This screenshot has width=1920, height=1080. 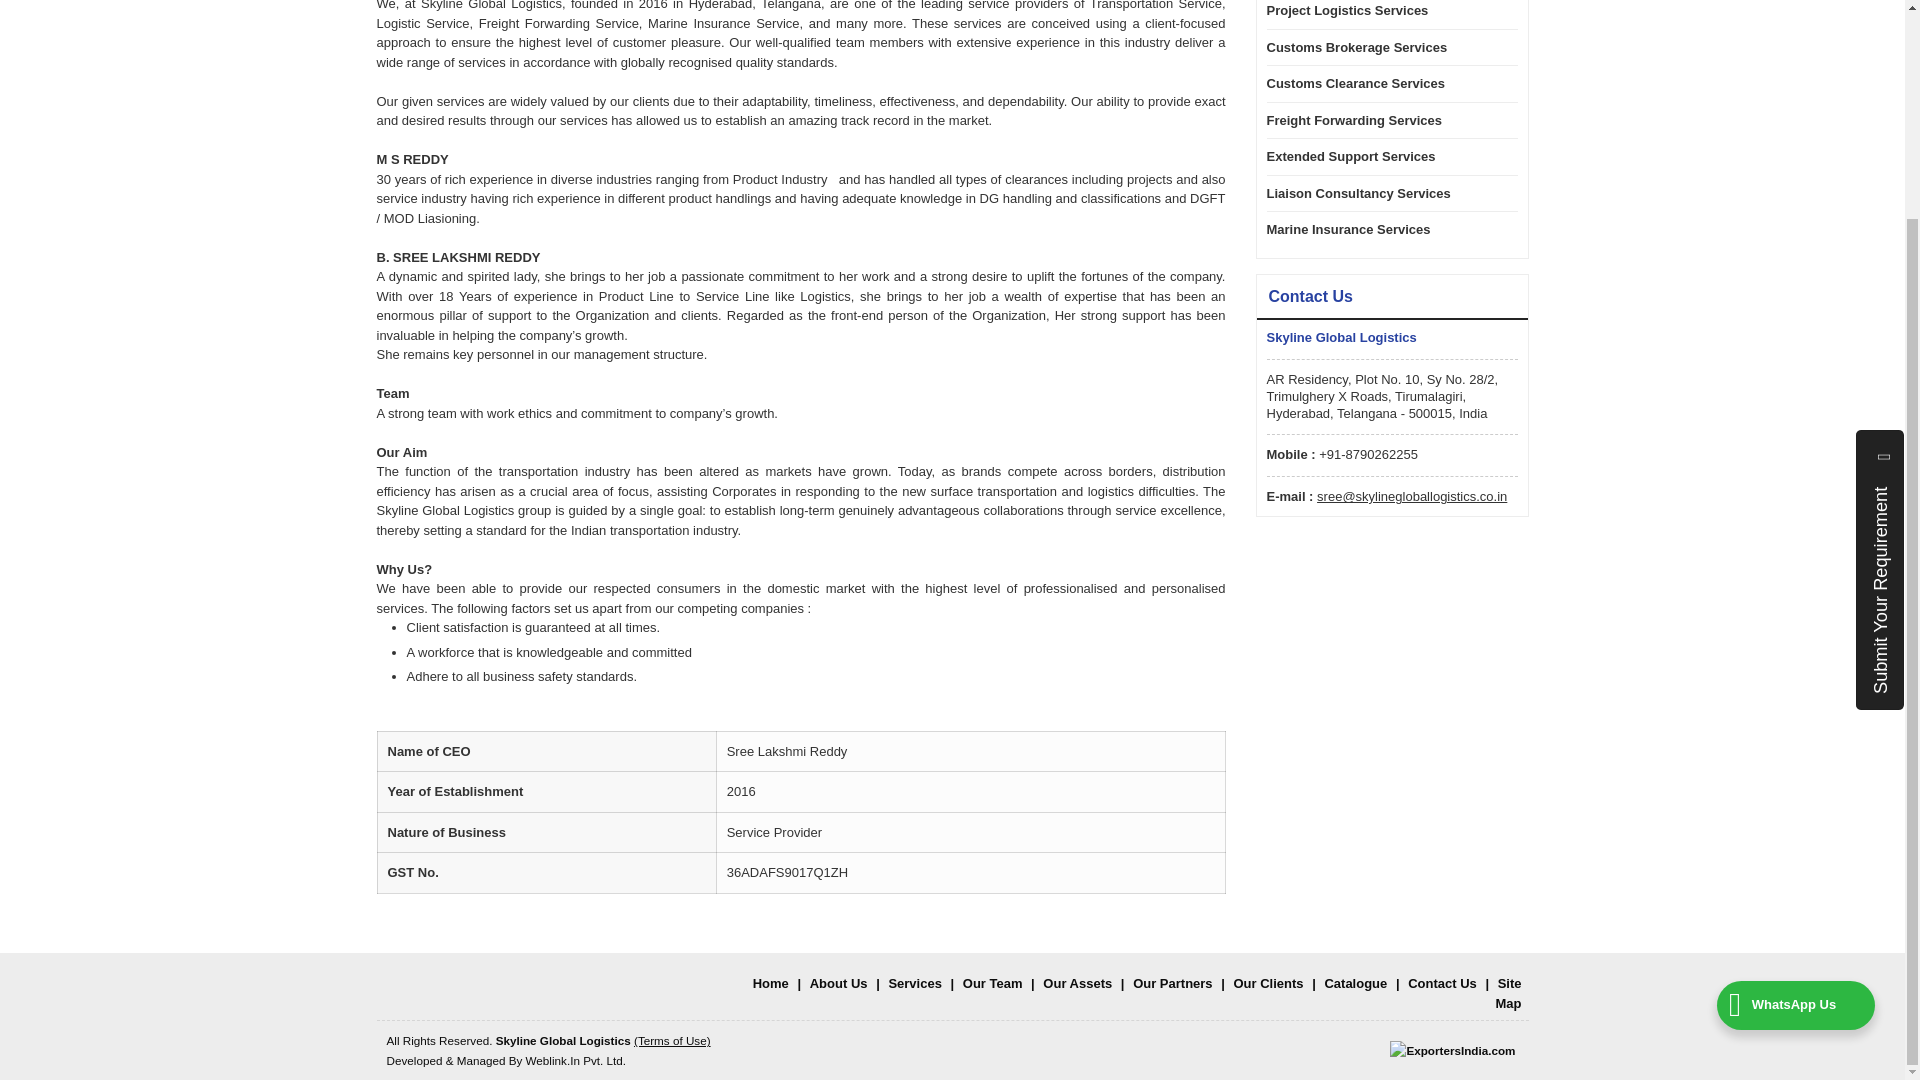 I want to click on Liaison Consultancy Services, so click(x=1382, y=194).